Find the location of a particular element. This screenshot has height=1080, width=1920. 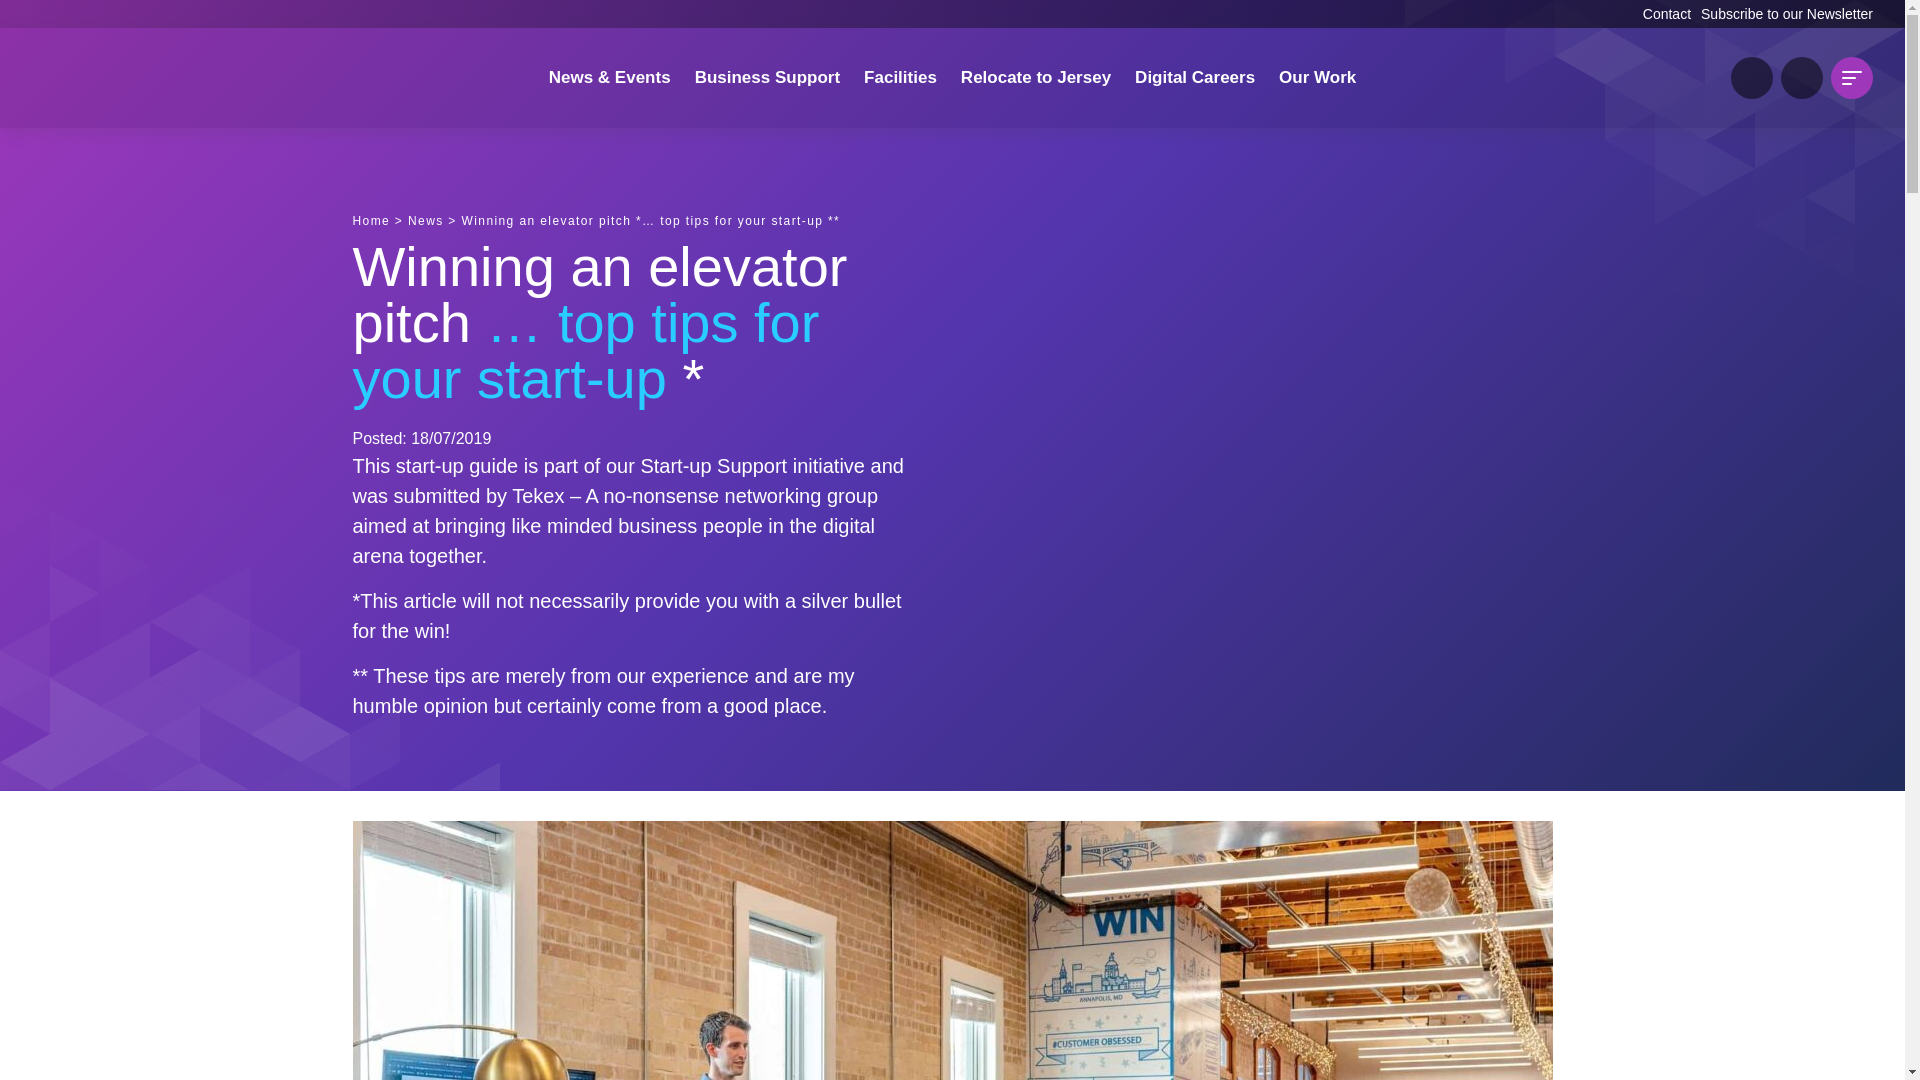

Relocate to Jersey is located at coordinates (1036, 78).